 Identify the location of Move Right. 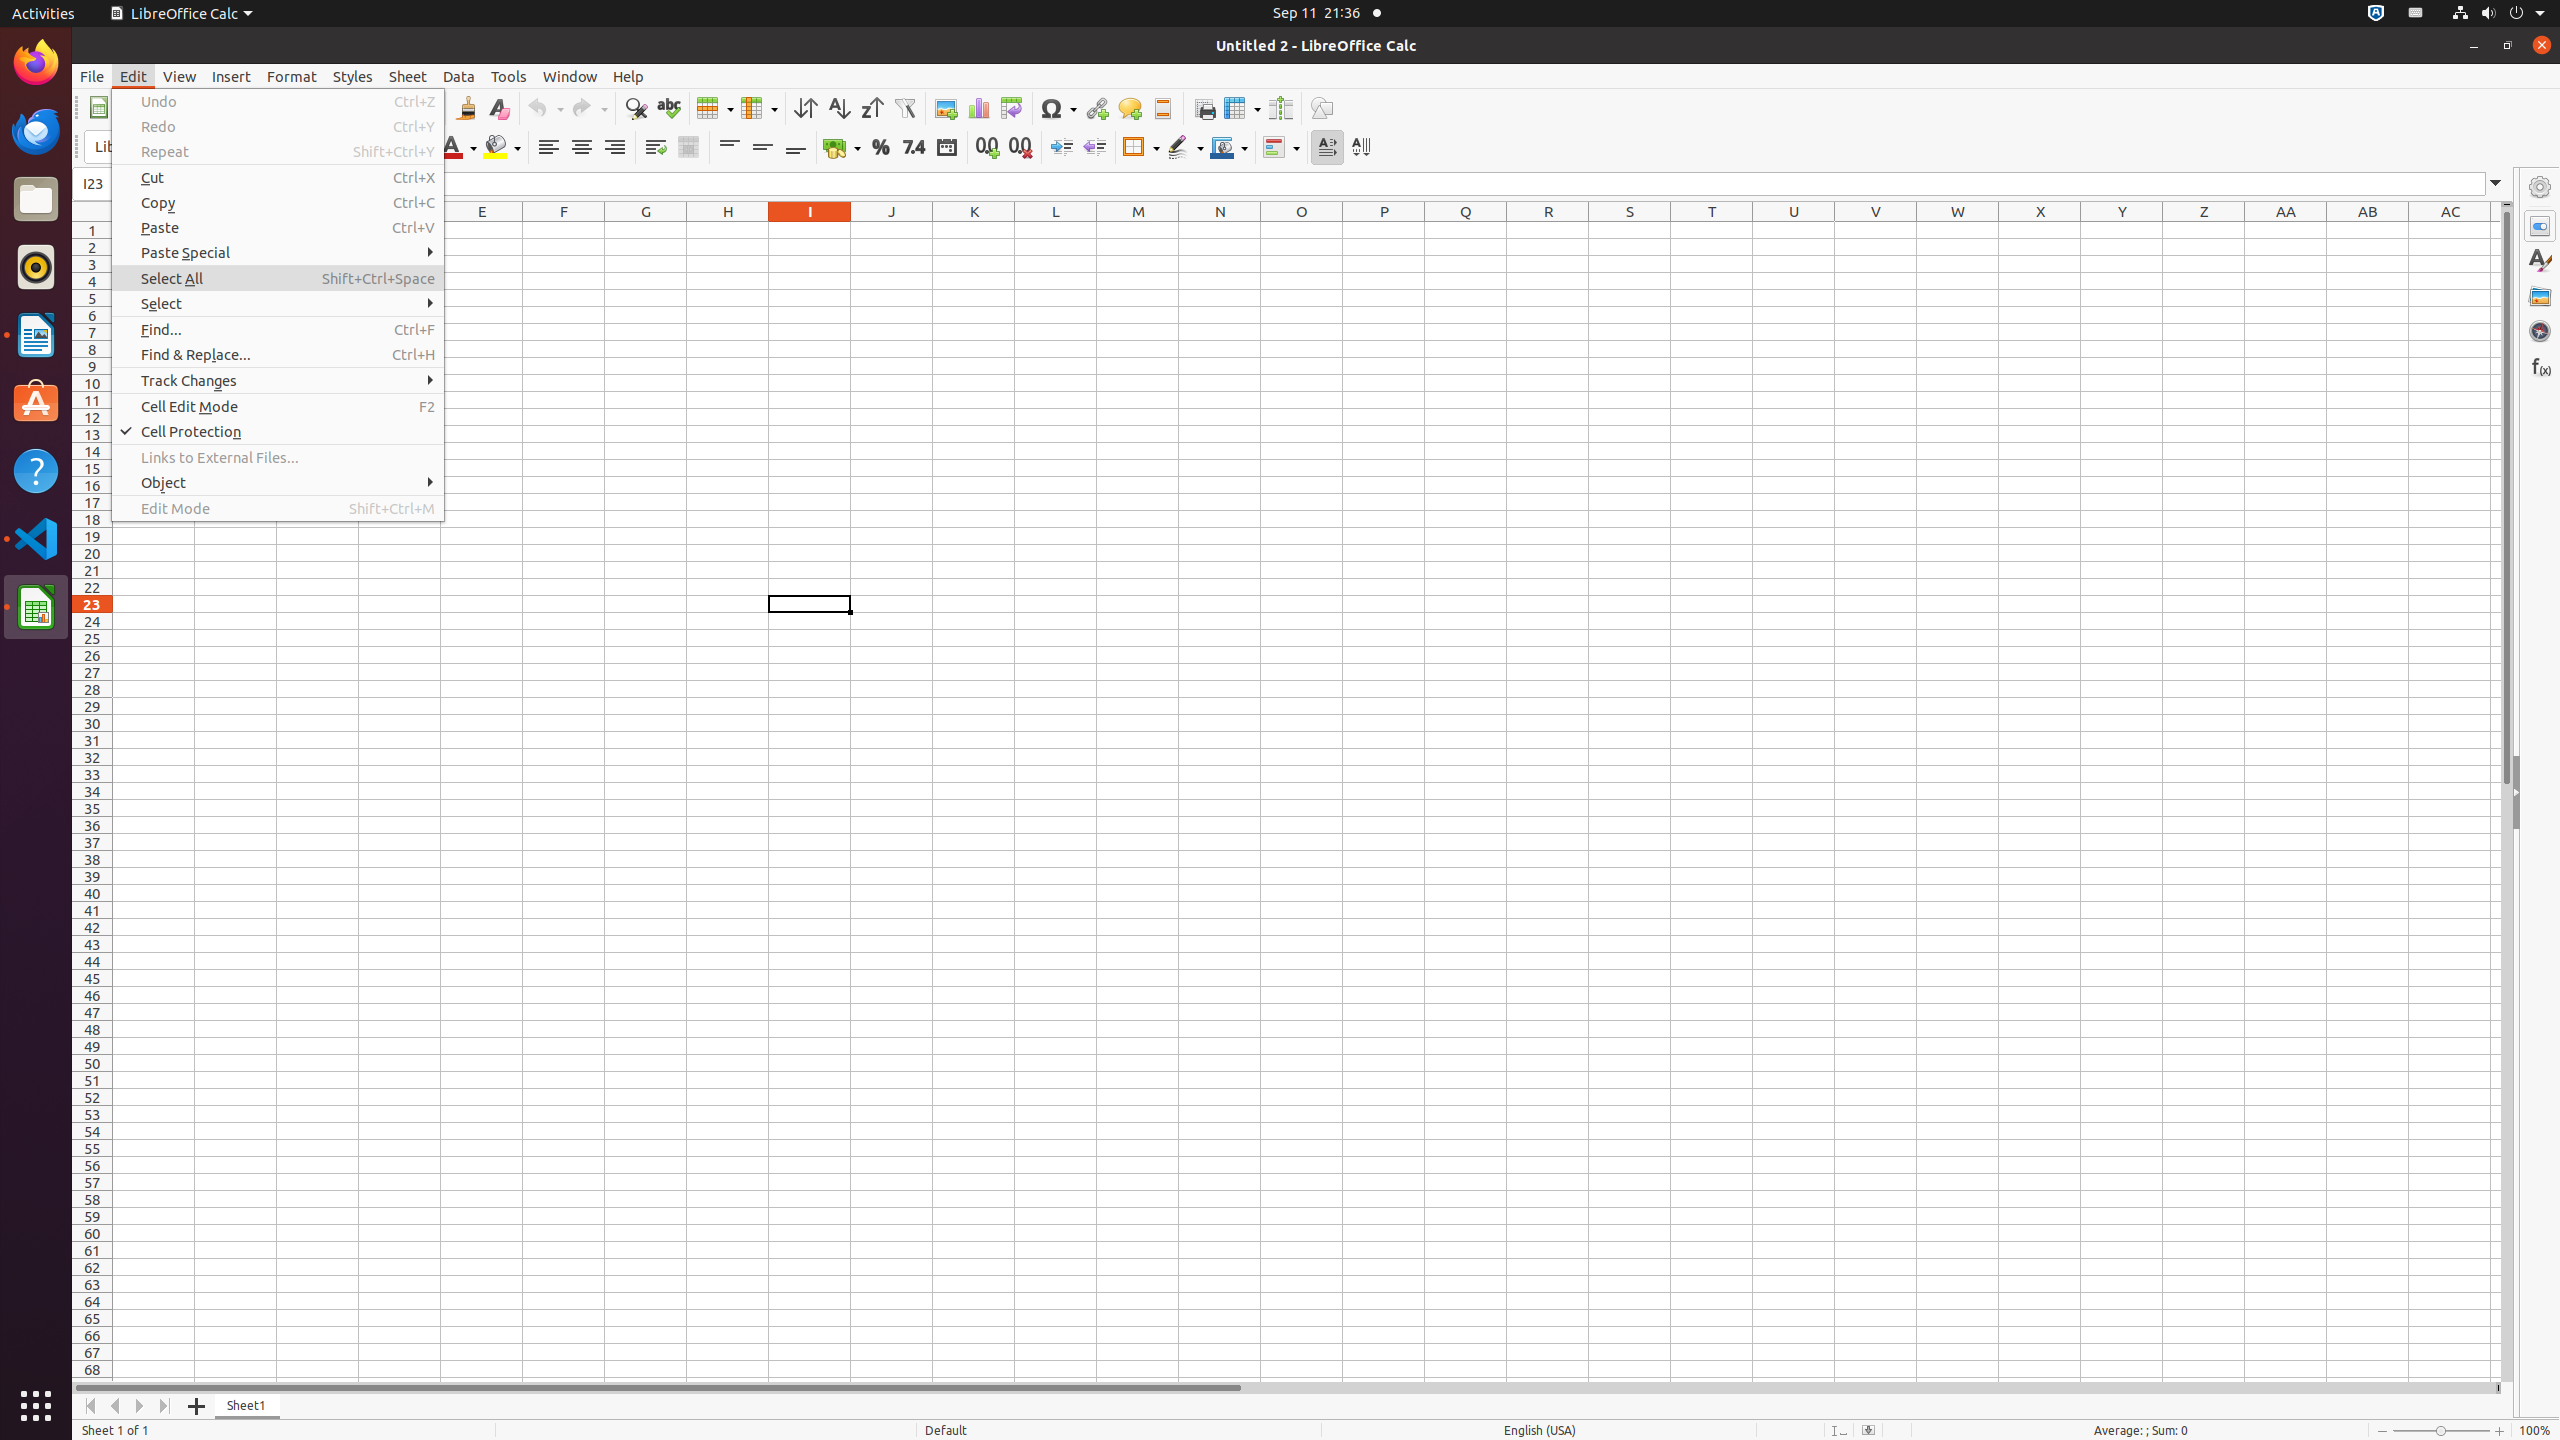
(140, 1406).